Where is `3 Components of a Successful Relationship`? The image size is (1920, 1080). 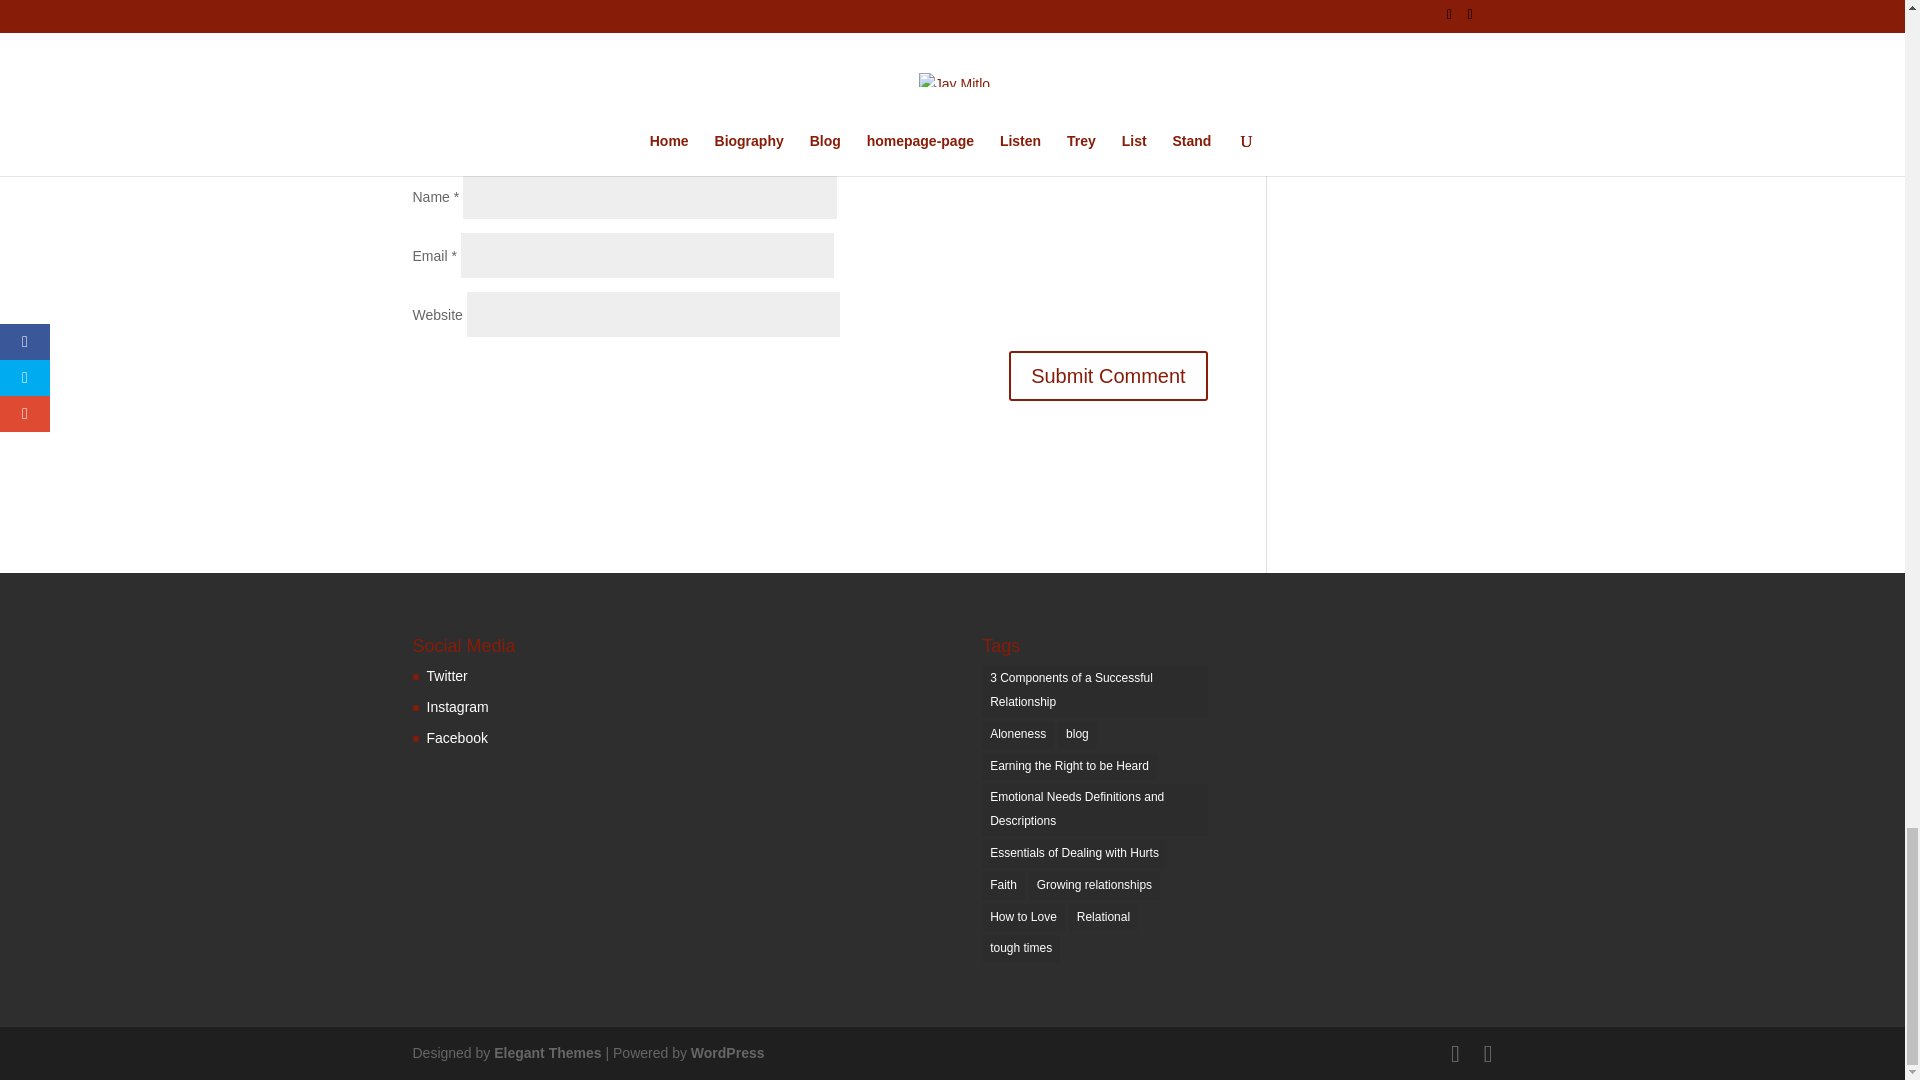
3 Components of a Successful Relationship is located at coordinates (1094, 691).